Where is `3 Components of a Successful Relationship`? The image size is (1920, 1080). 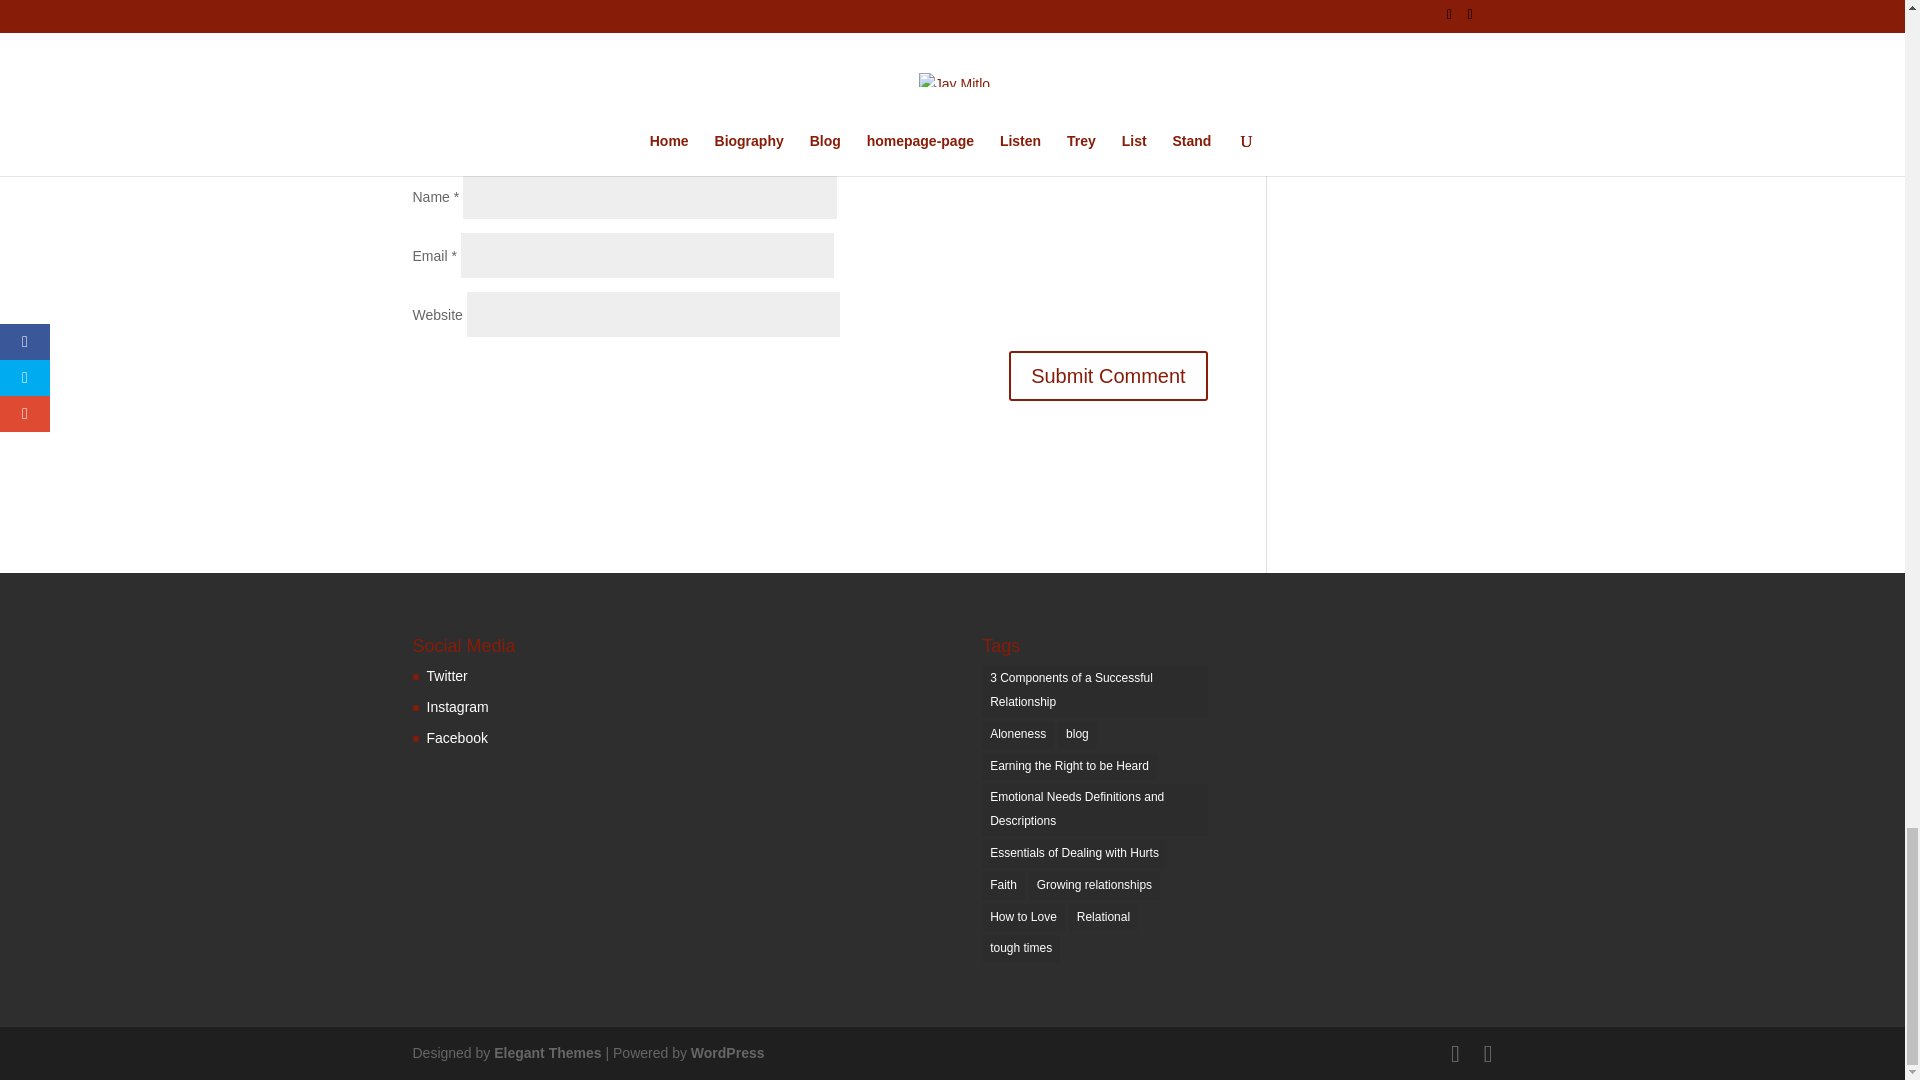
3 Components of a Successful Relationship is located at coordinates (1094, 691).